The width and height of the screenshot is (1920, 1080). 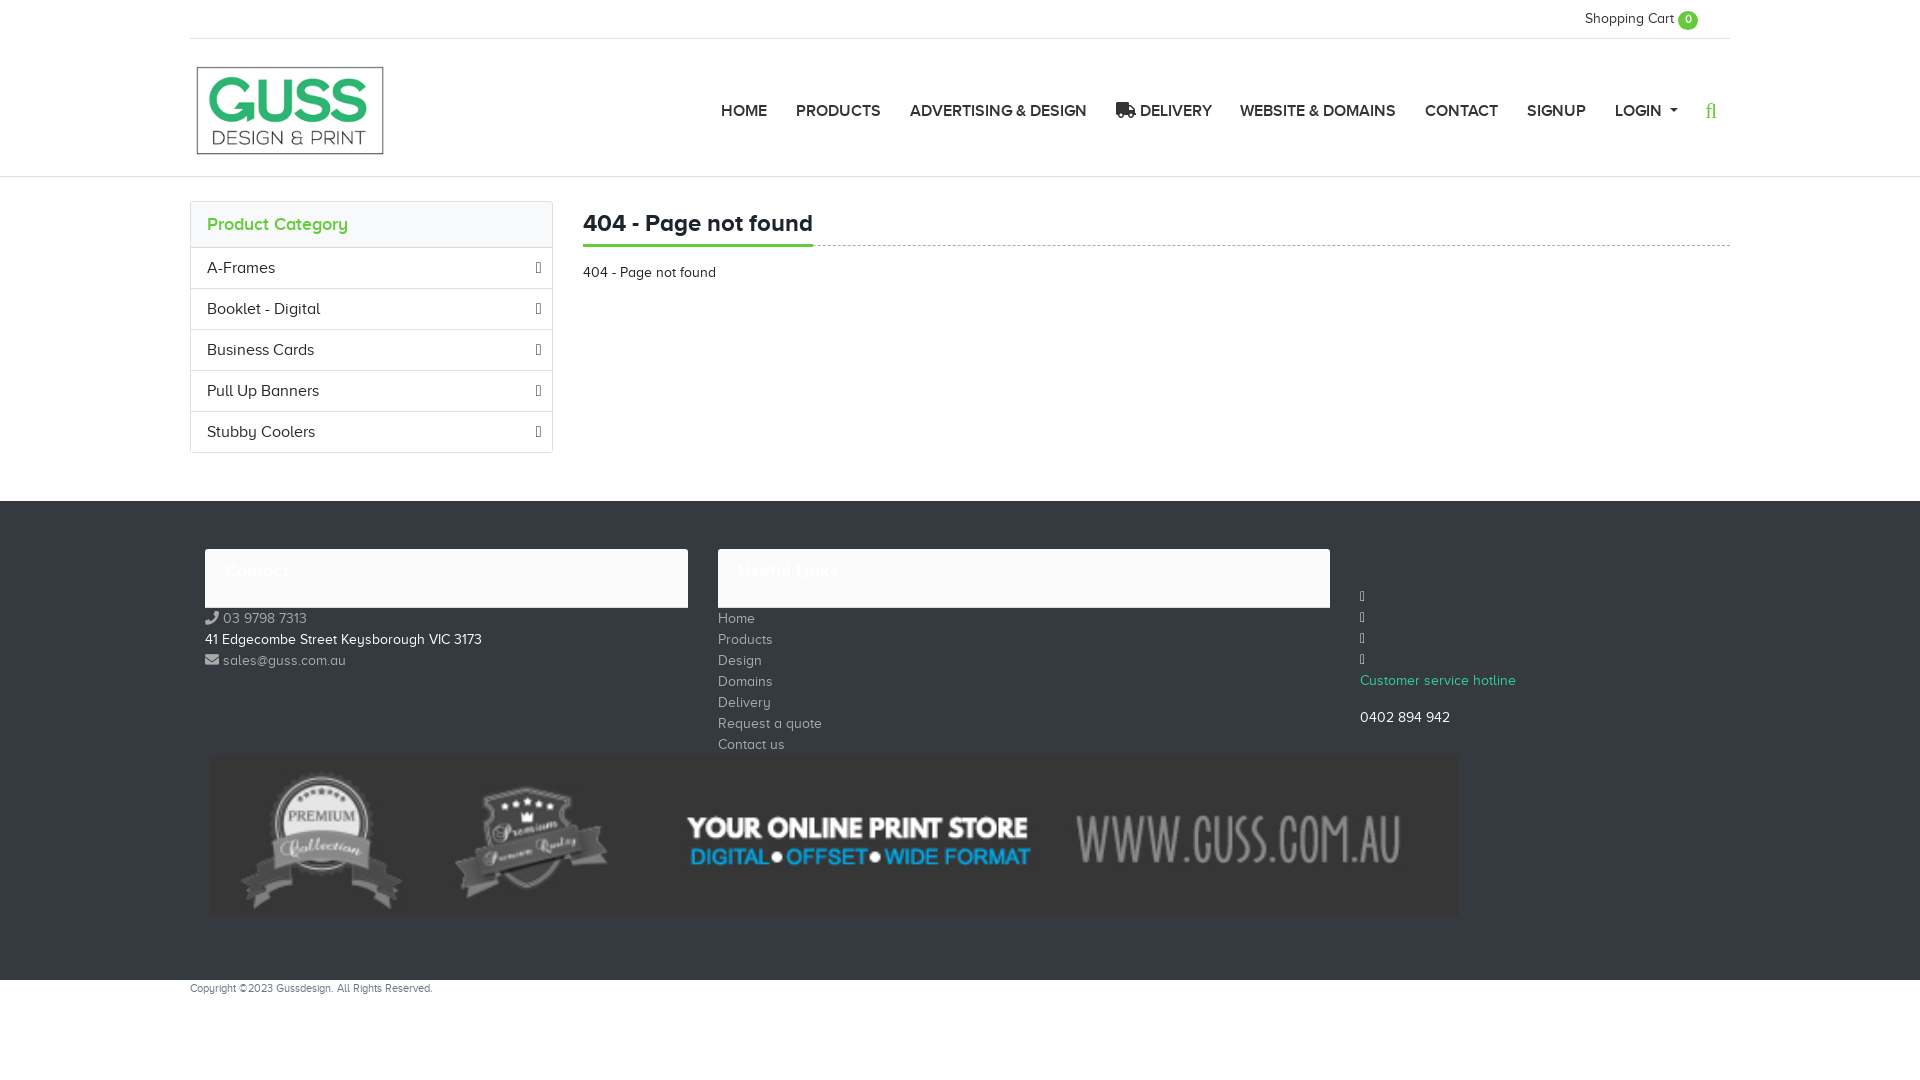 I want to click on Stubby Coolers, so click(x=372, y=432).